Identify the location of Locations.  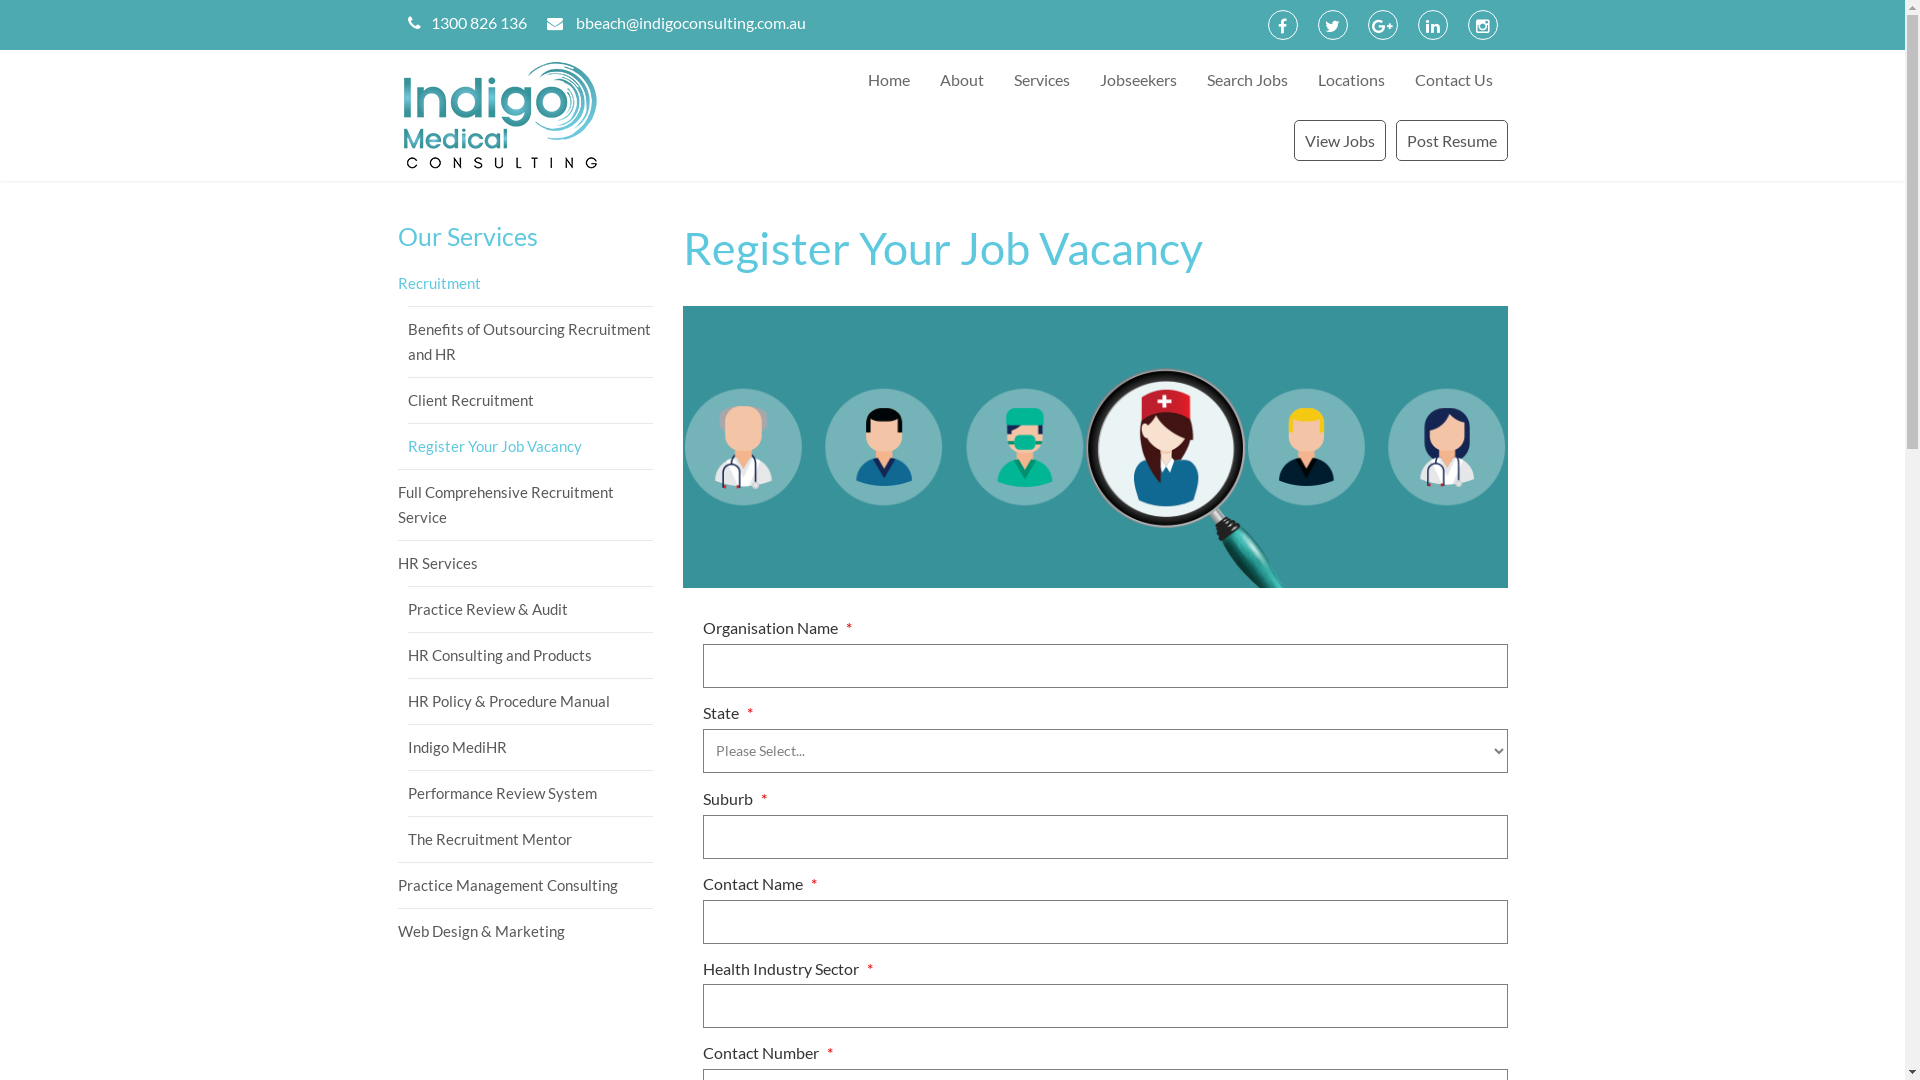
(1350, 80).